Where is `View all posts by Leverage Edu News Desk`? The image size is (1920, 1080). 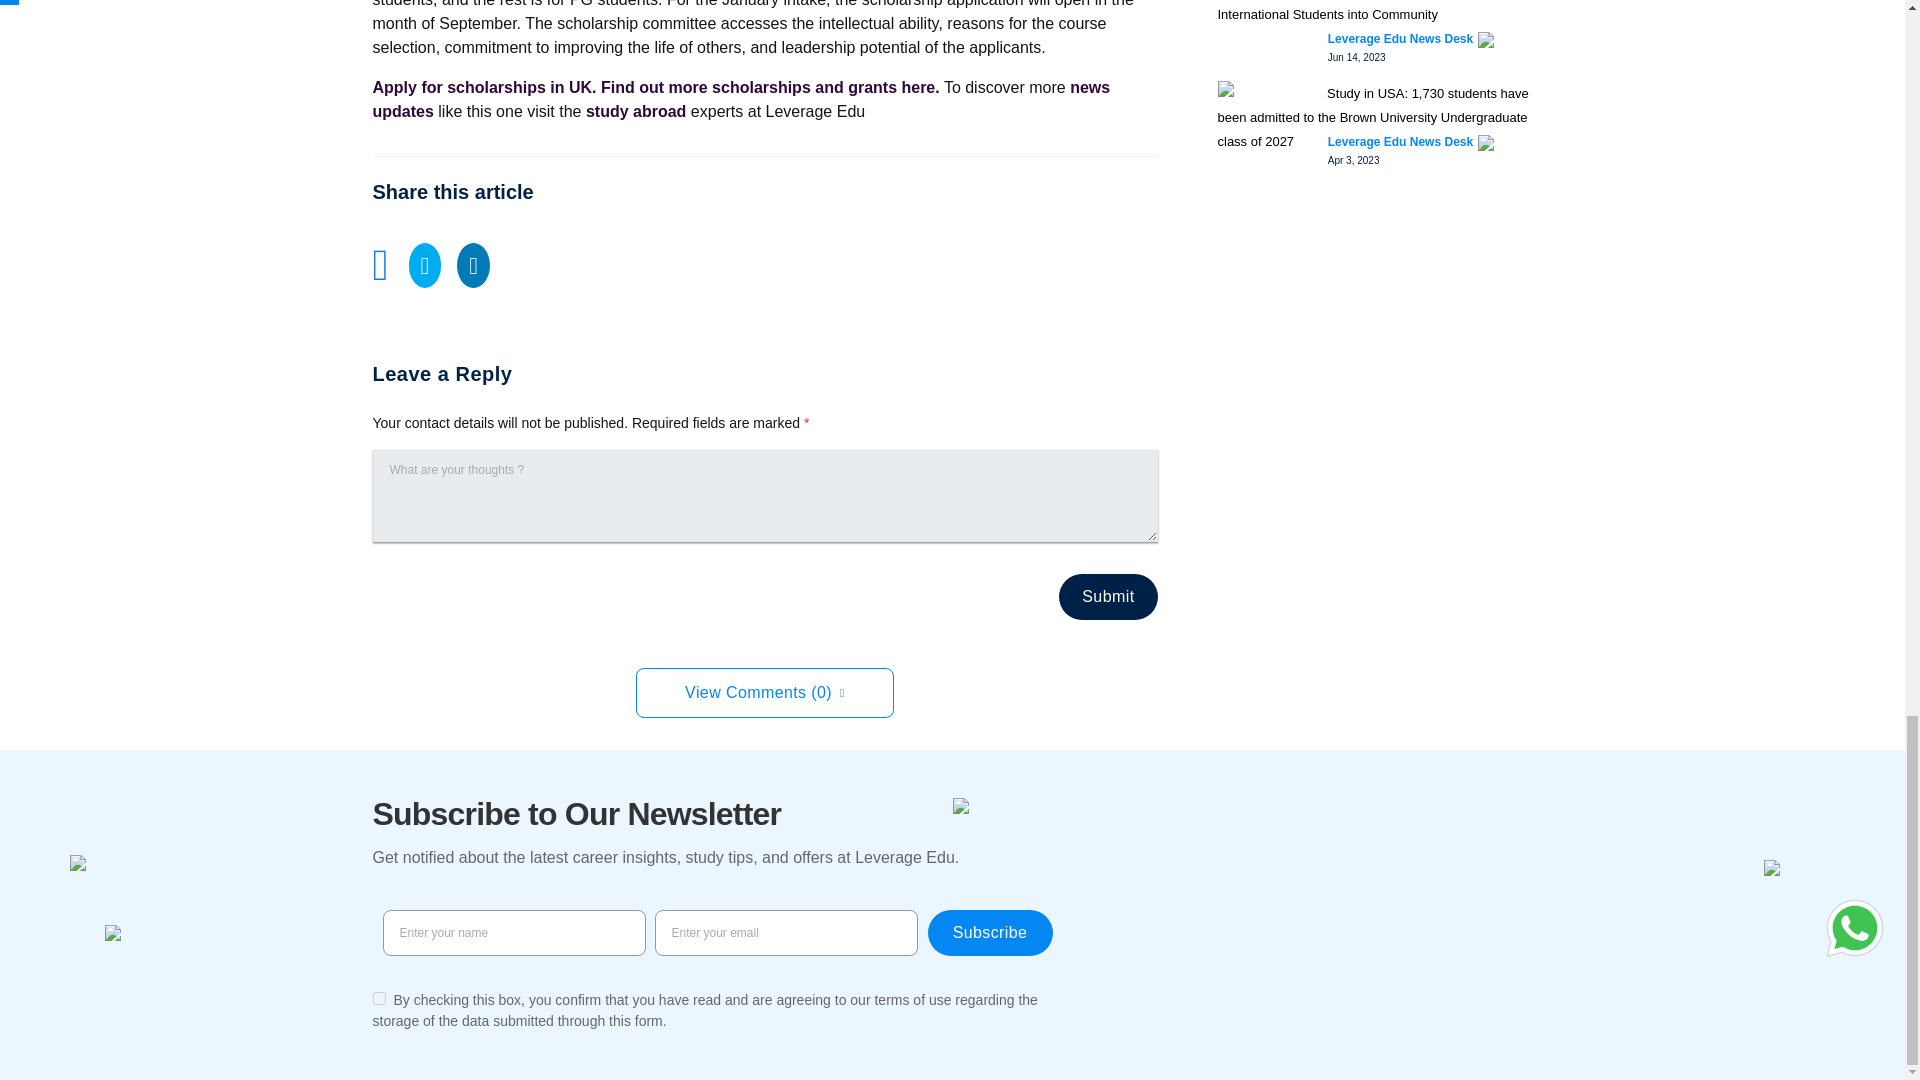
View all posts by Leverage Edu News Desk is located at coordinates (1400, 142).